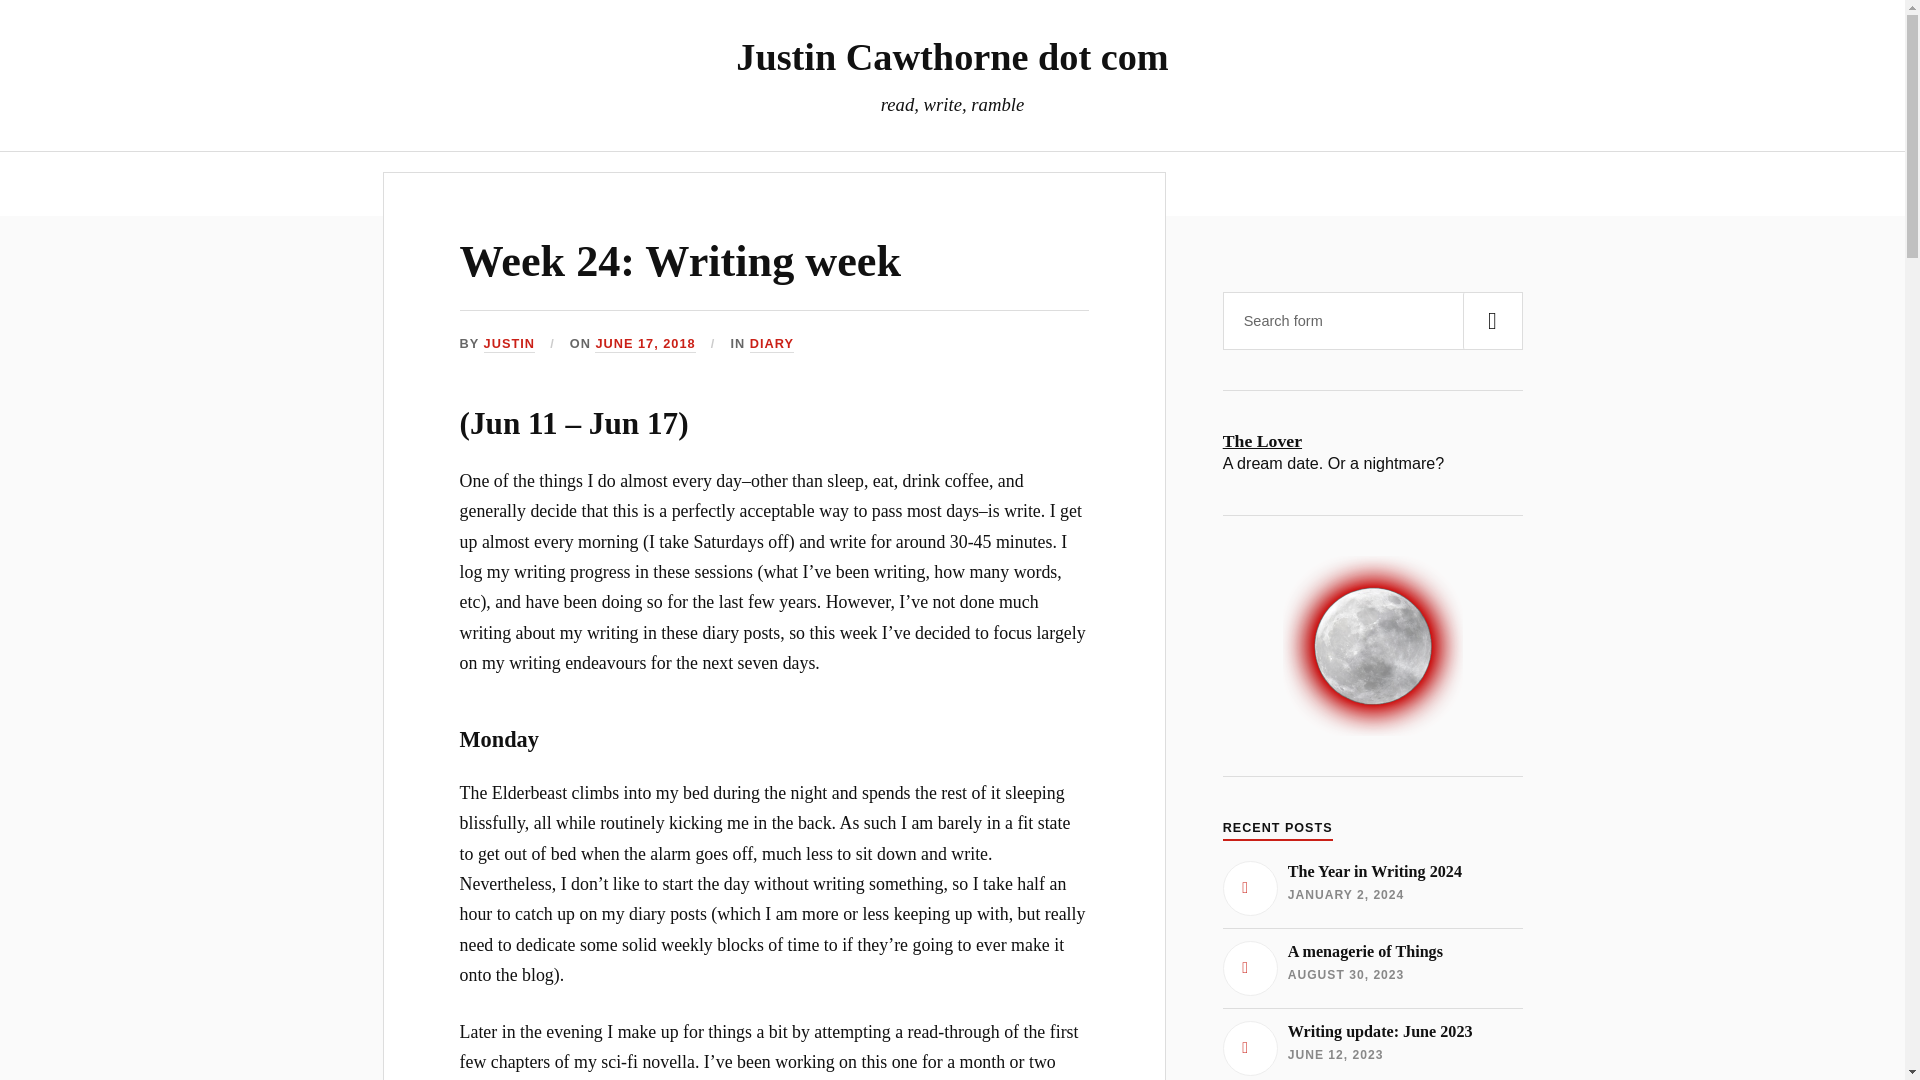  Describe the element at coordinates (645, 344) in the screenshot. I see `Week 24: Writing week` at that location.